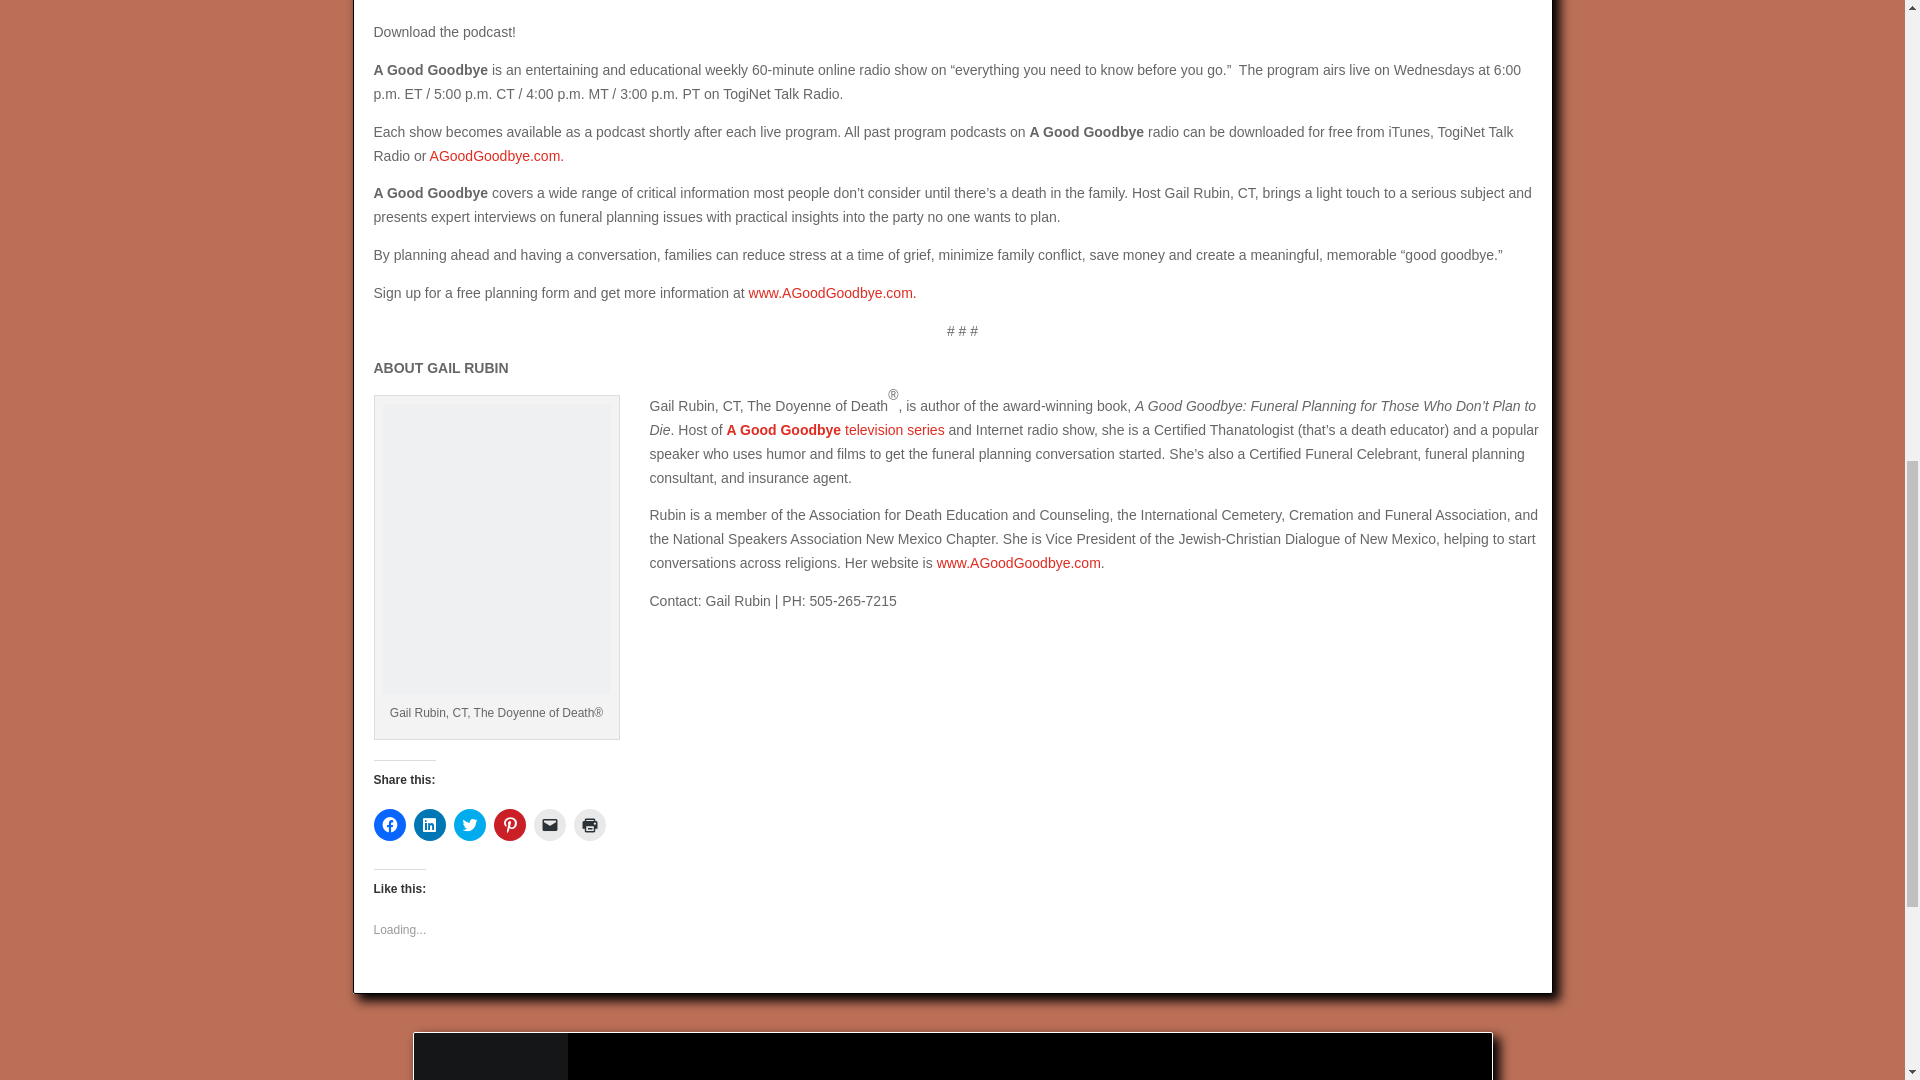 This screenshot has height=1080, width=1920. Describe the element at coordinates (510, 824) in the screenshot. I see `Click to share on Pinterest` at that location.